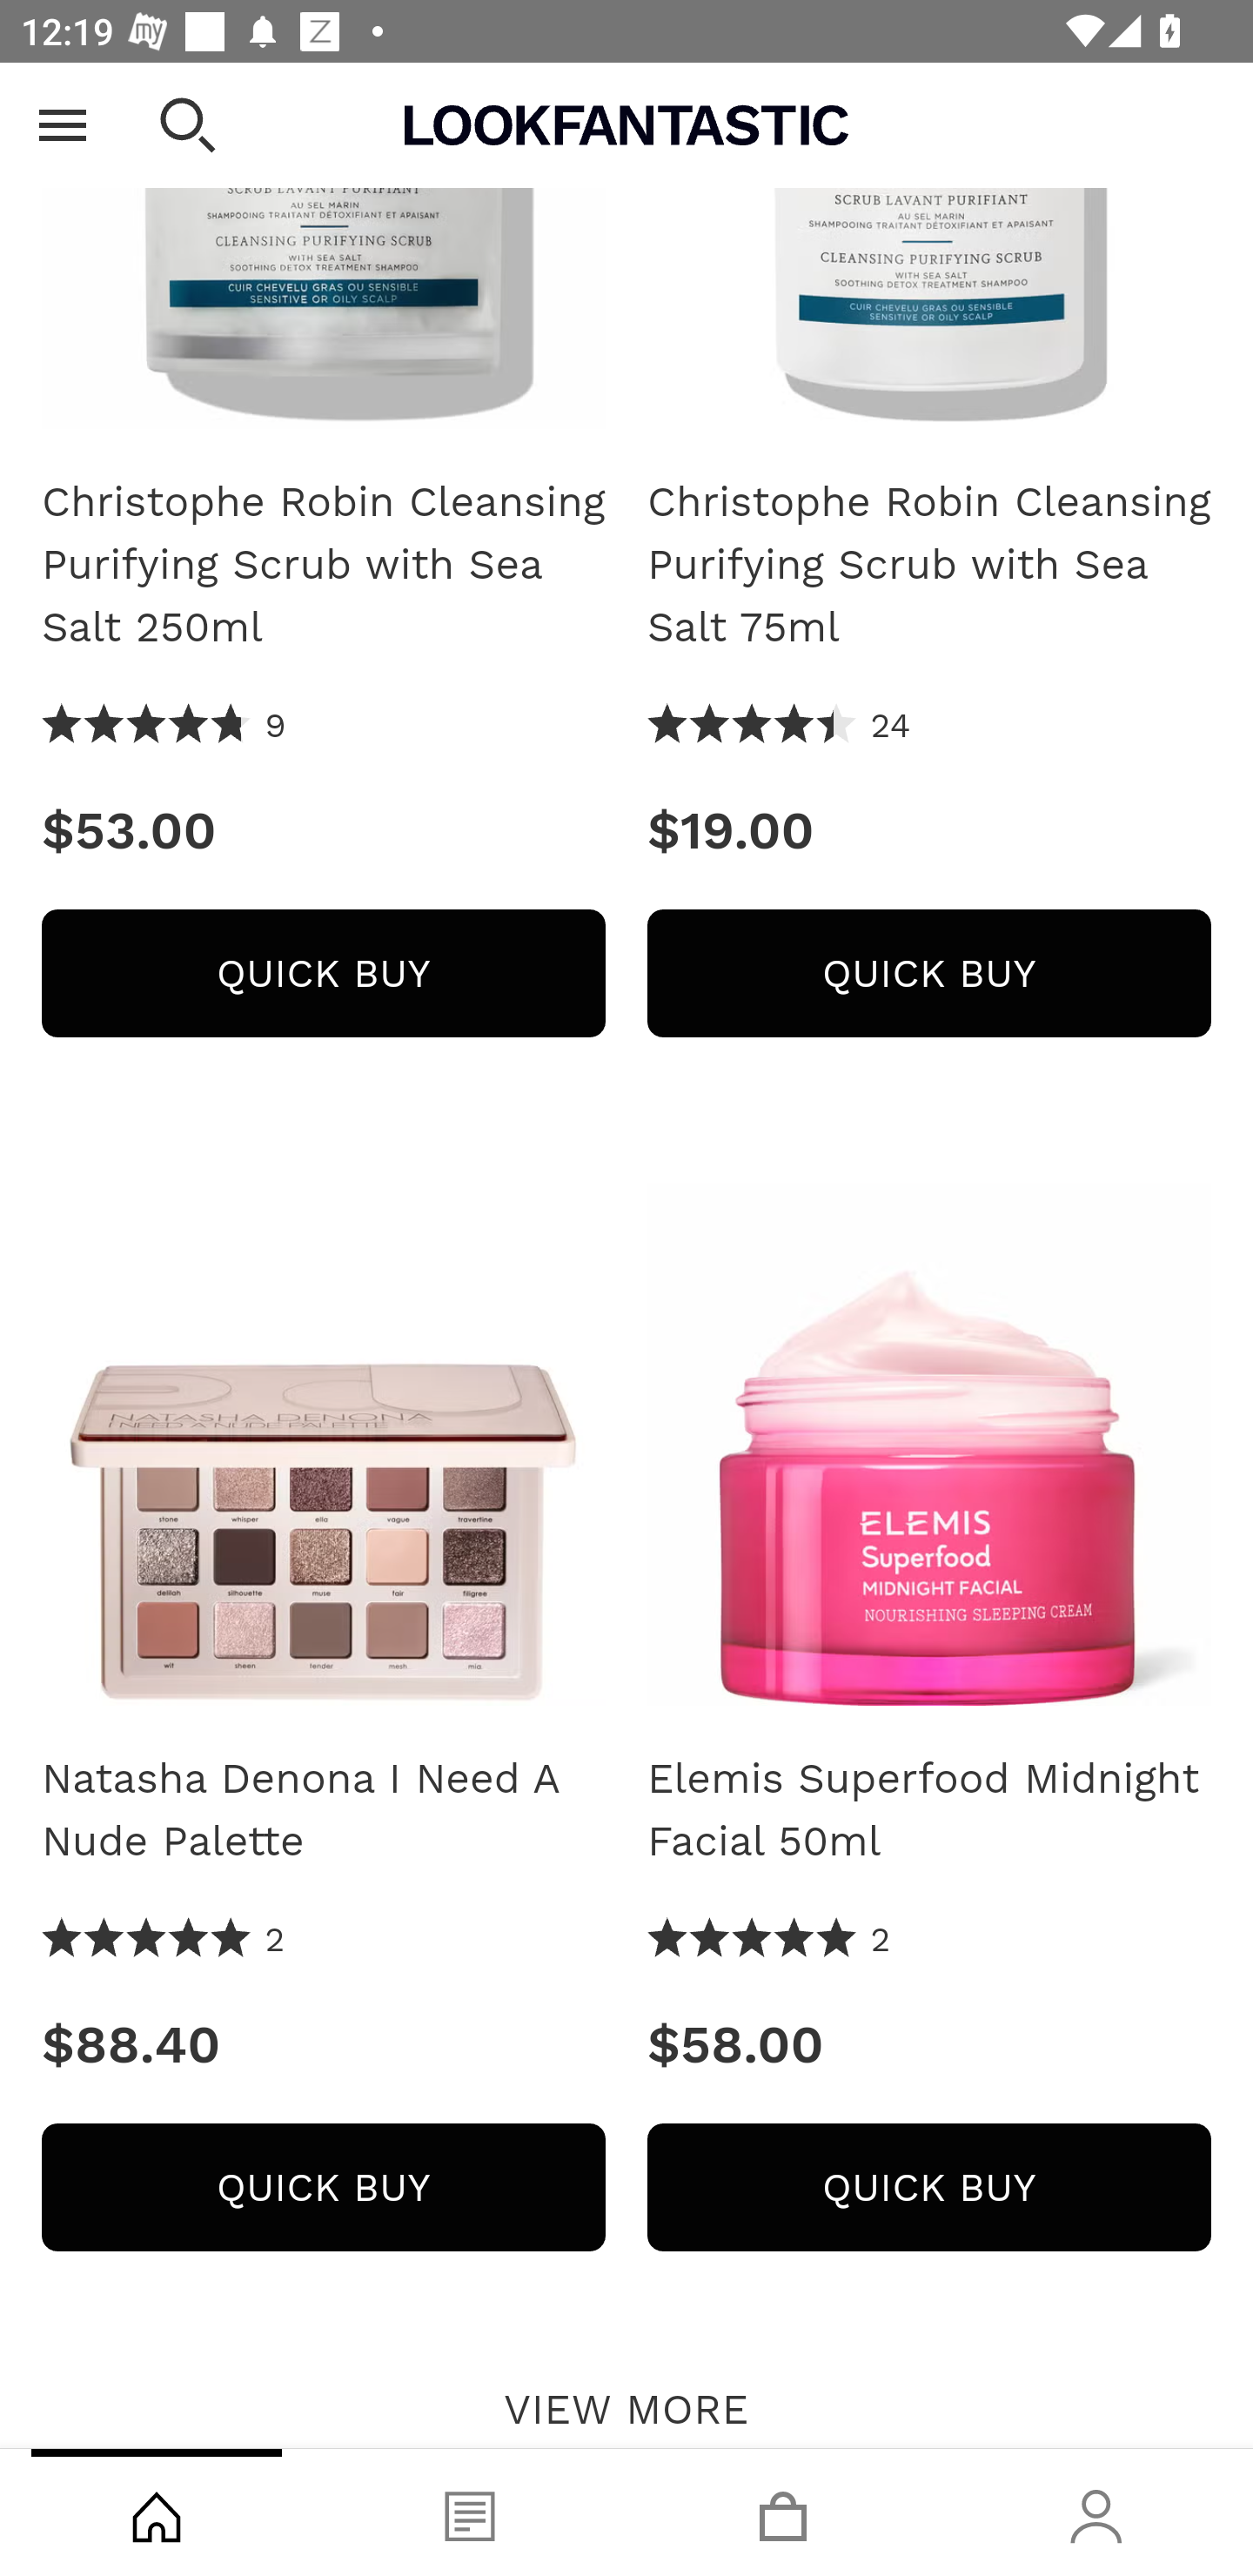  What do you see at coordinates (929, 1434) in the screenshot?
I see `Elemis Superfood Midnight Facial 50ml` at bounding box center [929, 1434].